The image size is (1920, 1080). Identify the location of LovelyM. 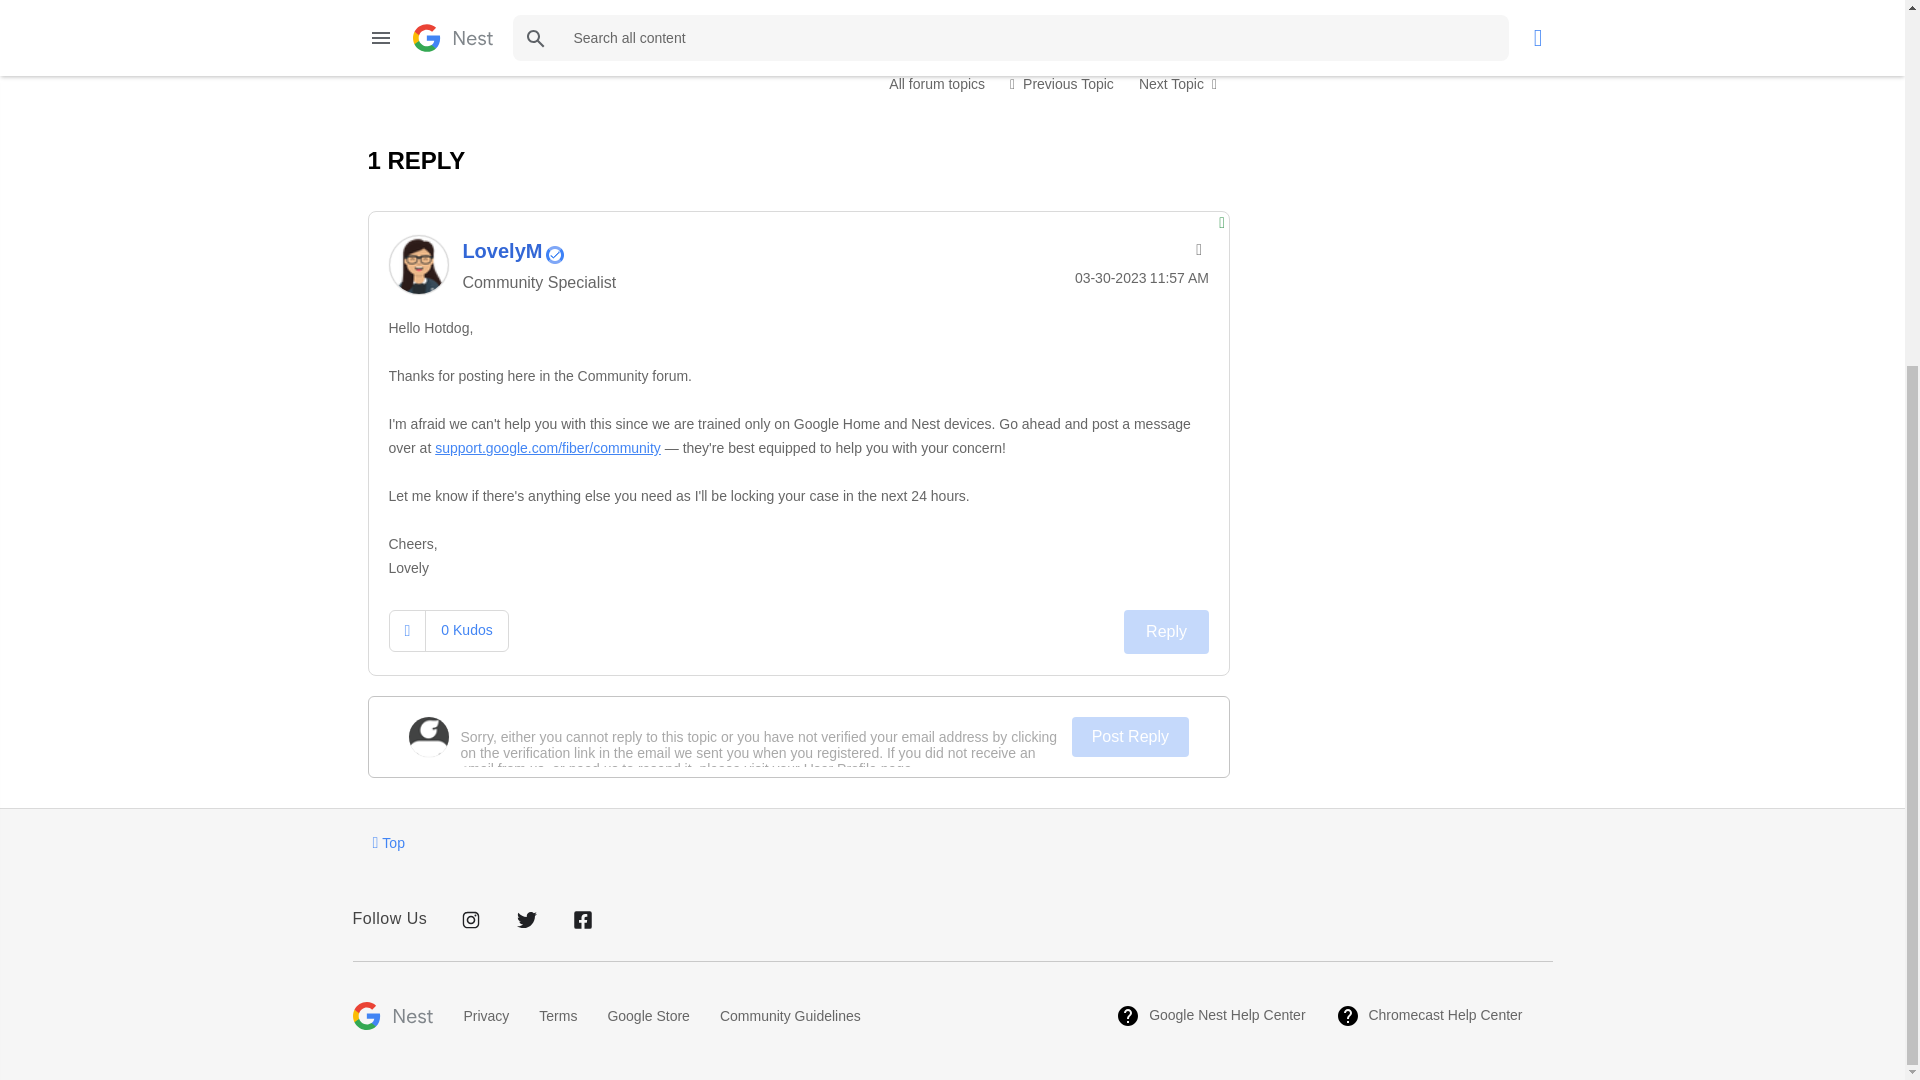
(417, 264).